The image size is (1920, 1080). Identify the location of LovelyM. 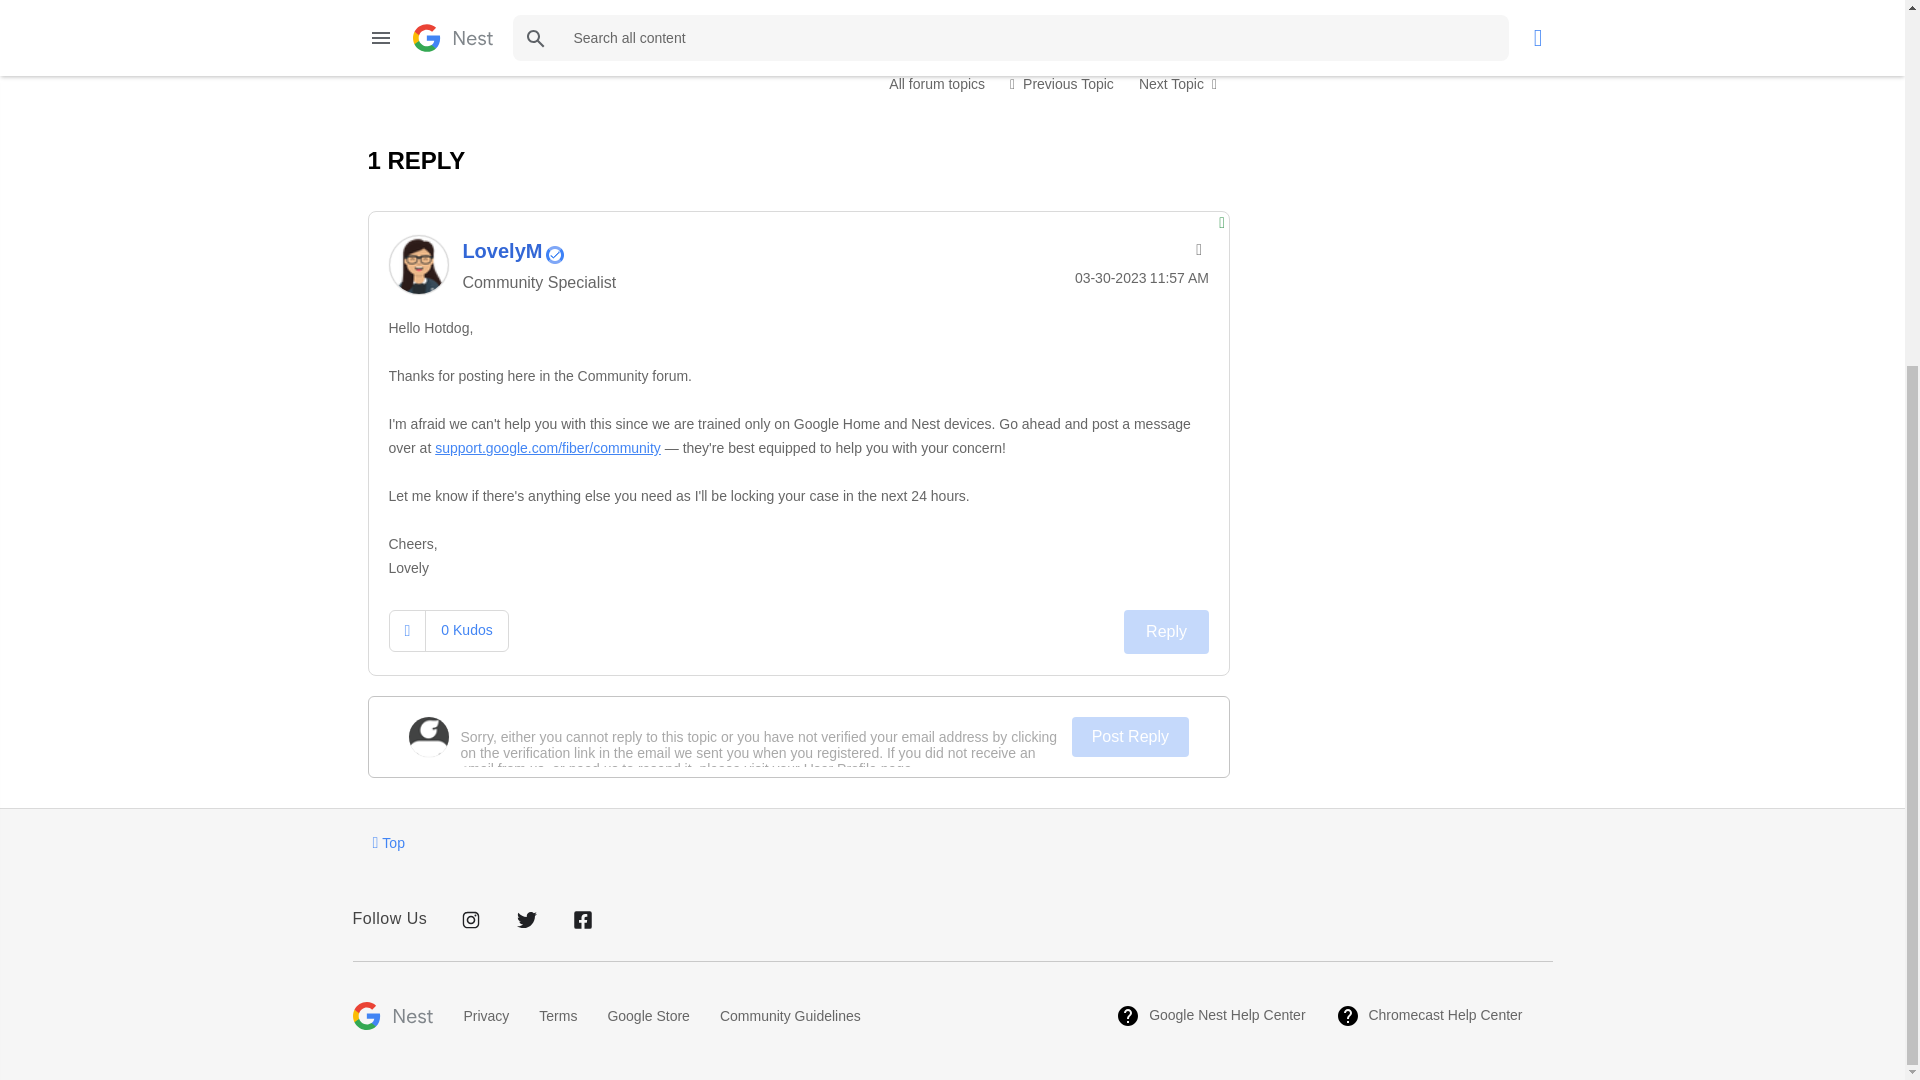
(417, 264).